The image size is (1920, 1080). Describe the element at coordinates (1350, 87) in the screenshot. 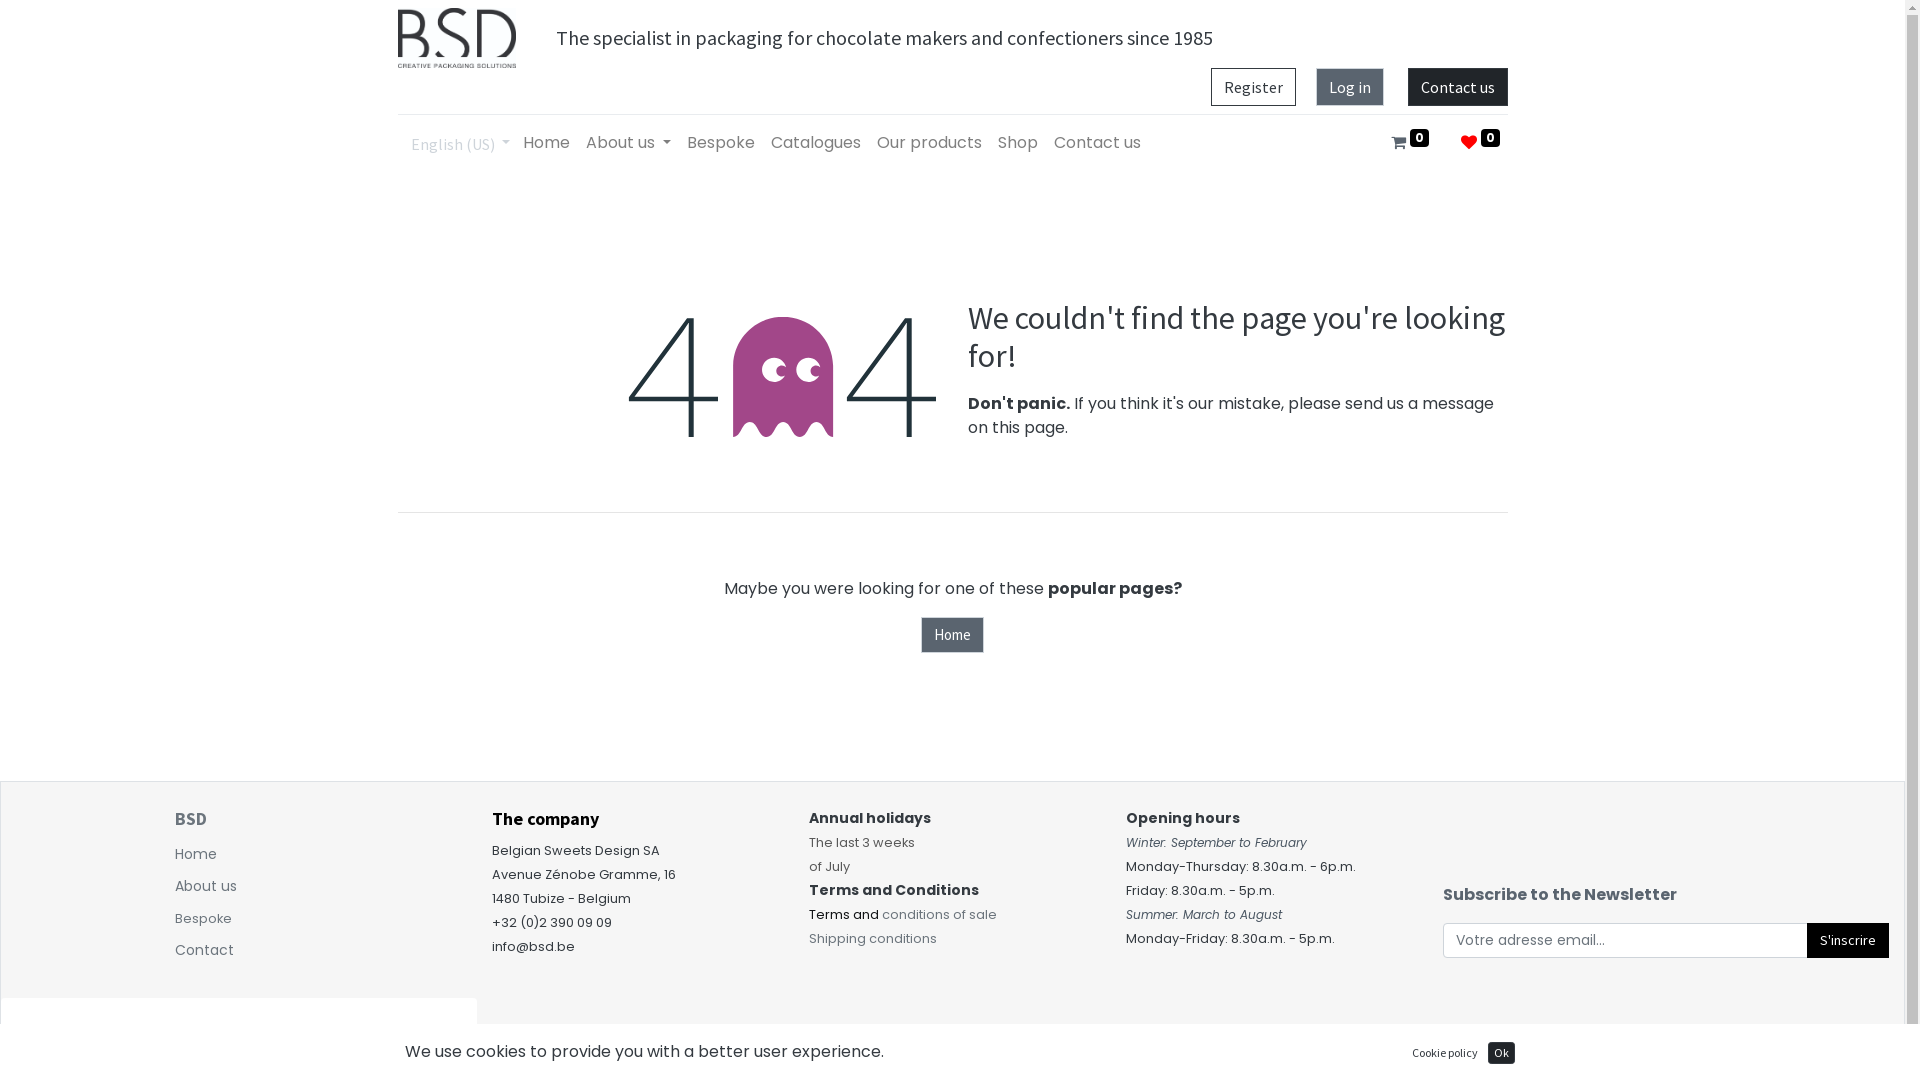

I see `Log in` at that location.